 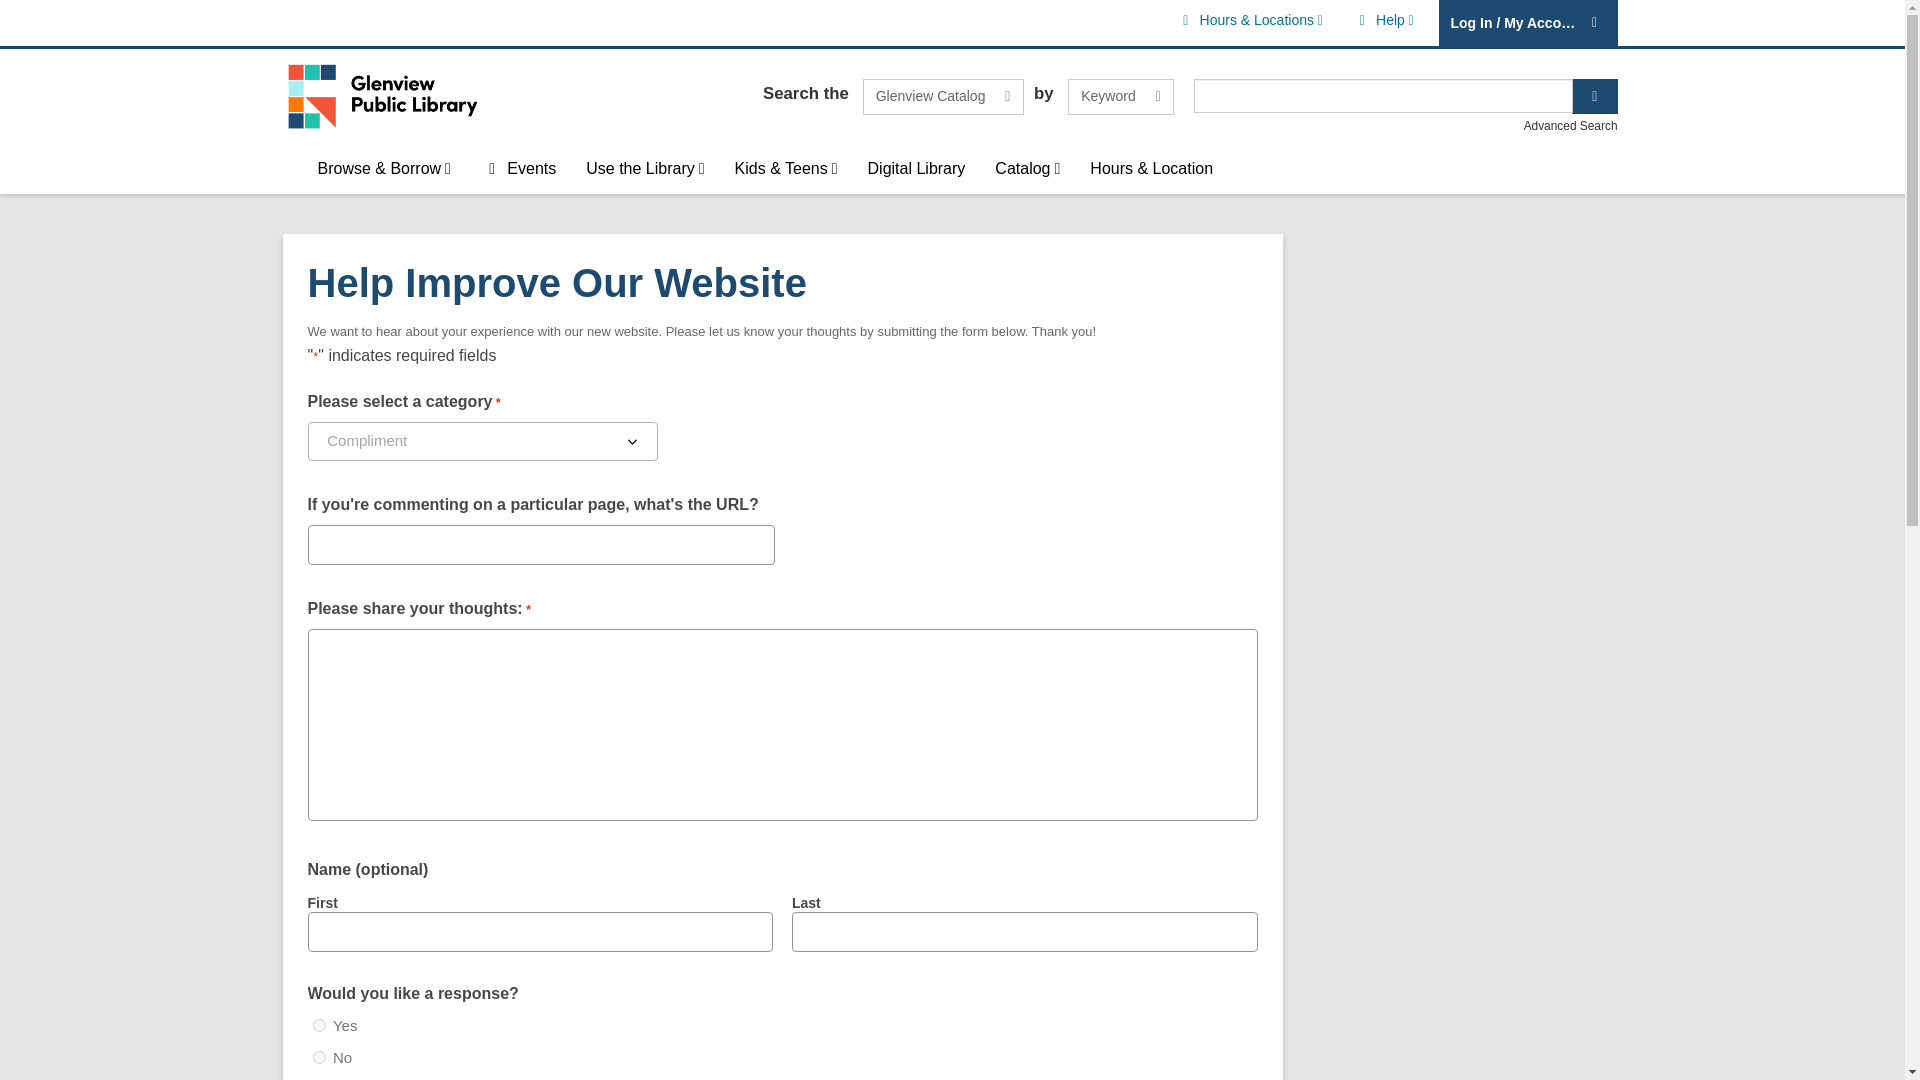 I want to click on Yes, so click(x=942, y=96).